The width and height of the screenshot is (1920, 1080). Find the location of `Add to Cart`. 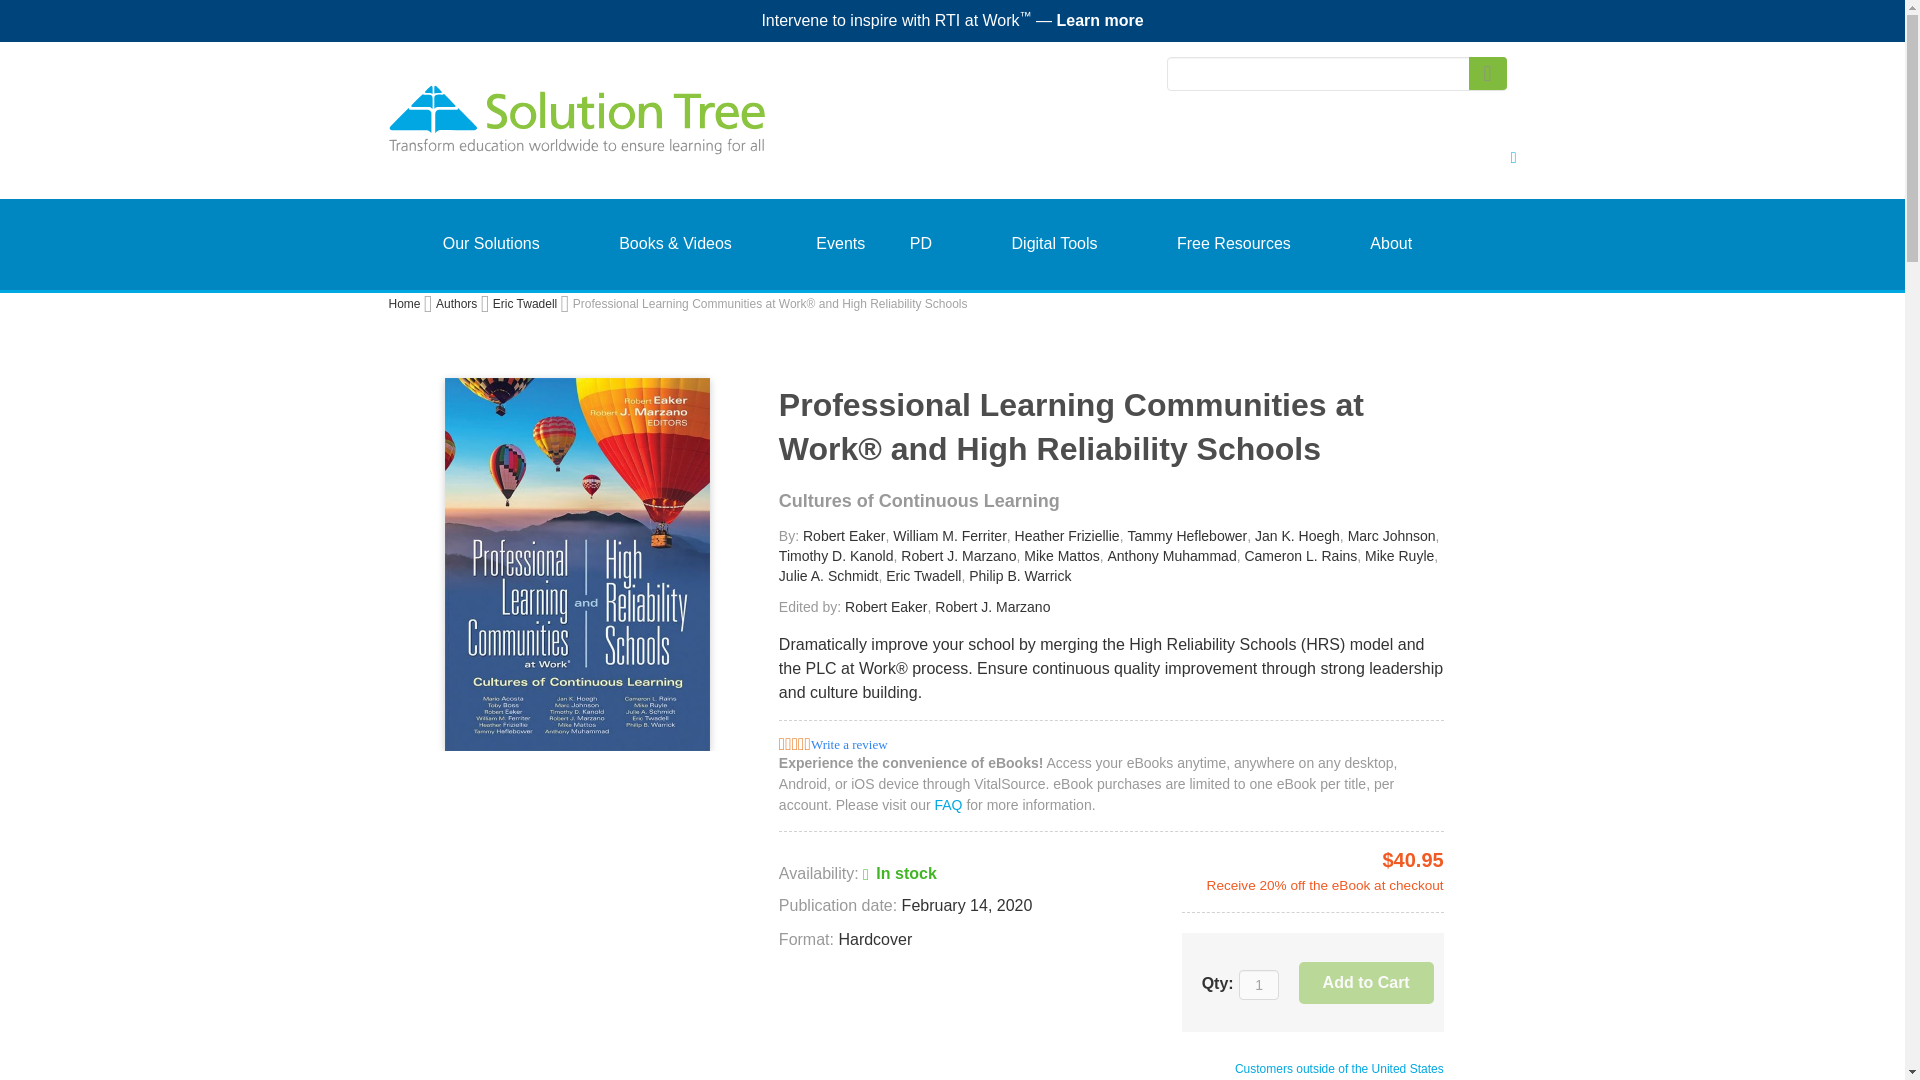

Add to Cart is located at coordinates (1366, 983).